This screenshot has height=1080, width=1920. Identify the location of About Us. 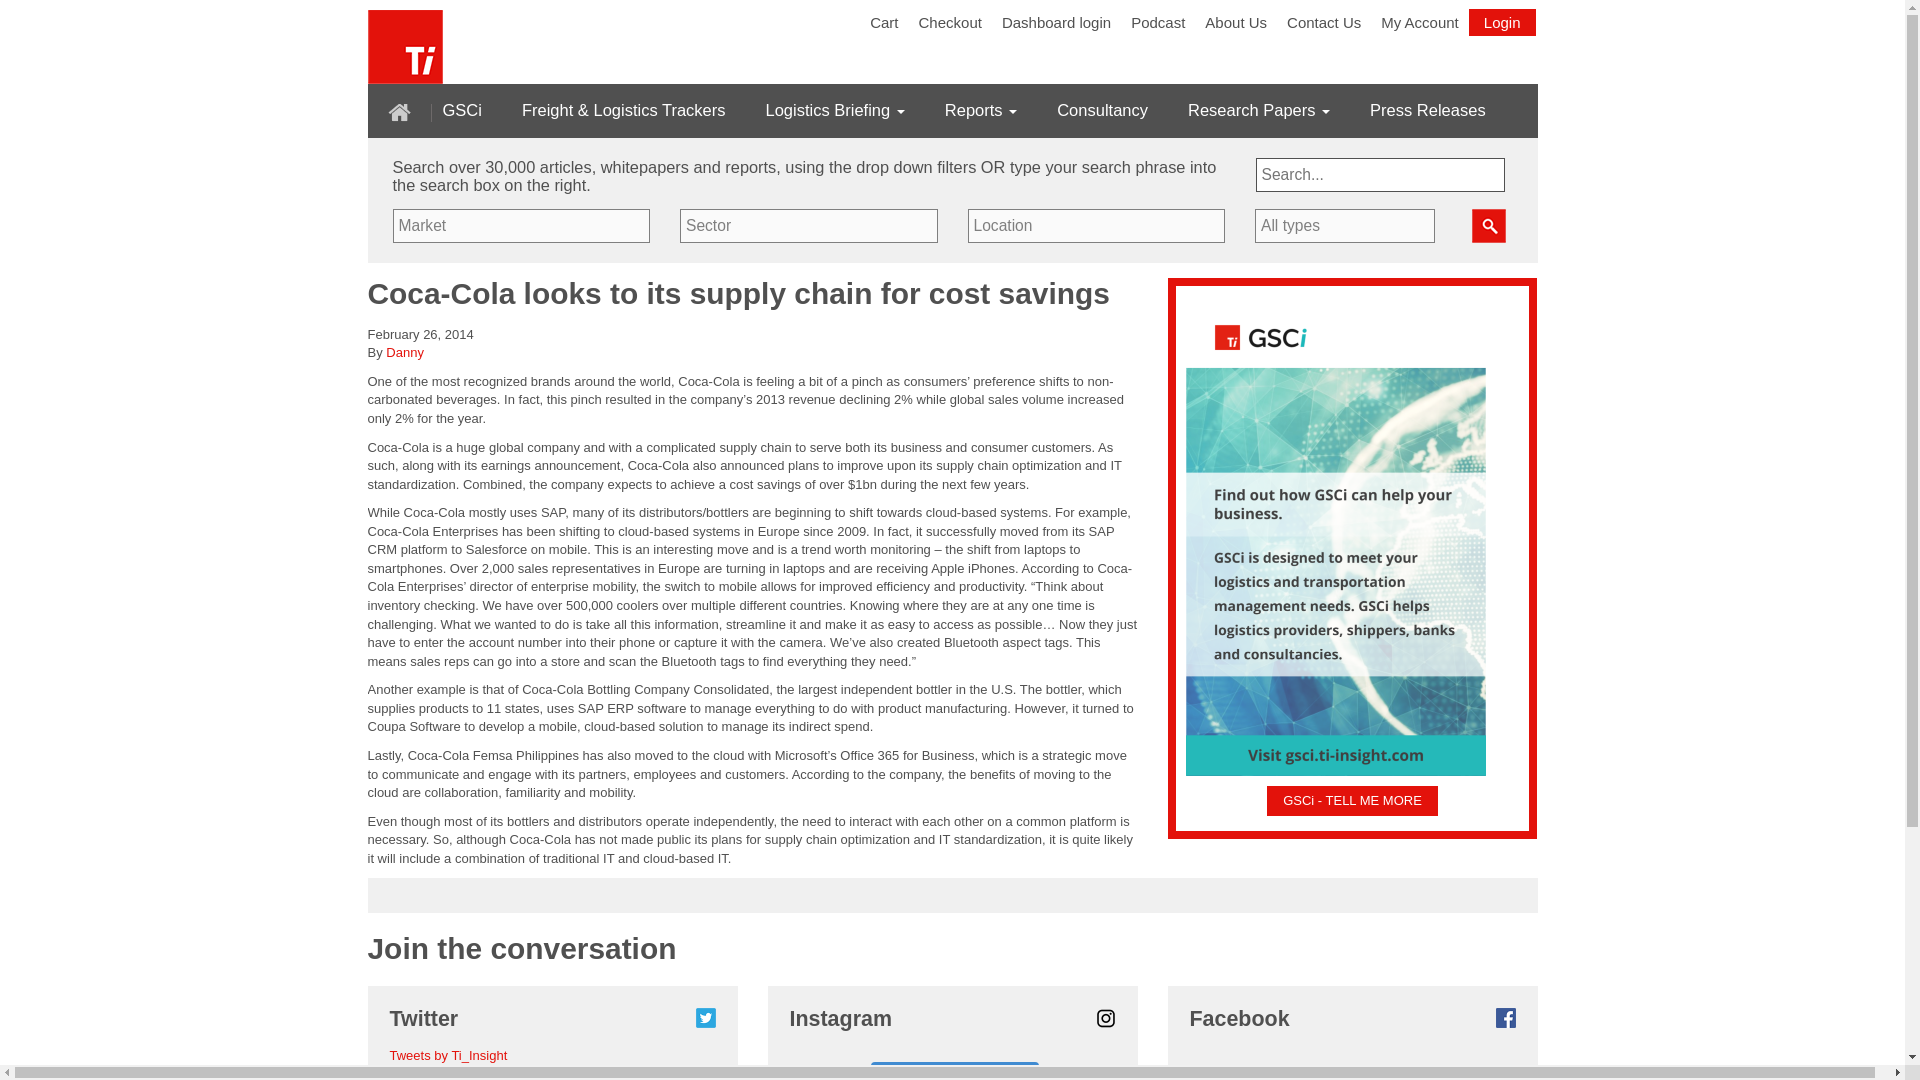
(1235, 22).